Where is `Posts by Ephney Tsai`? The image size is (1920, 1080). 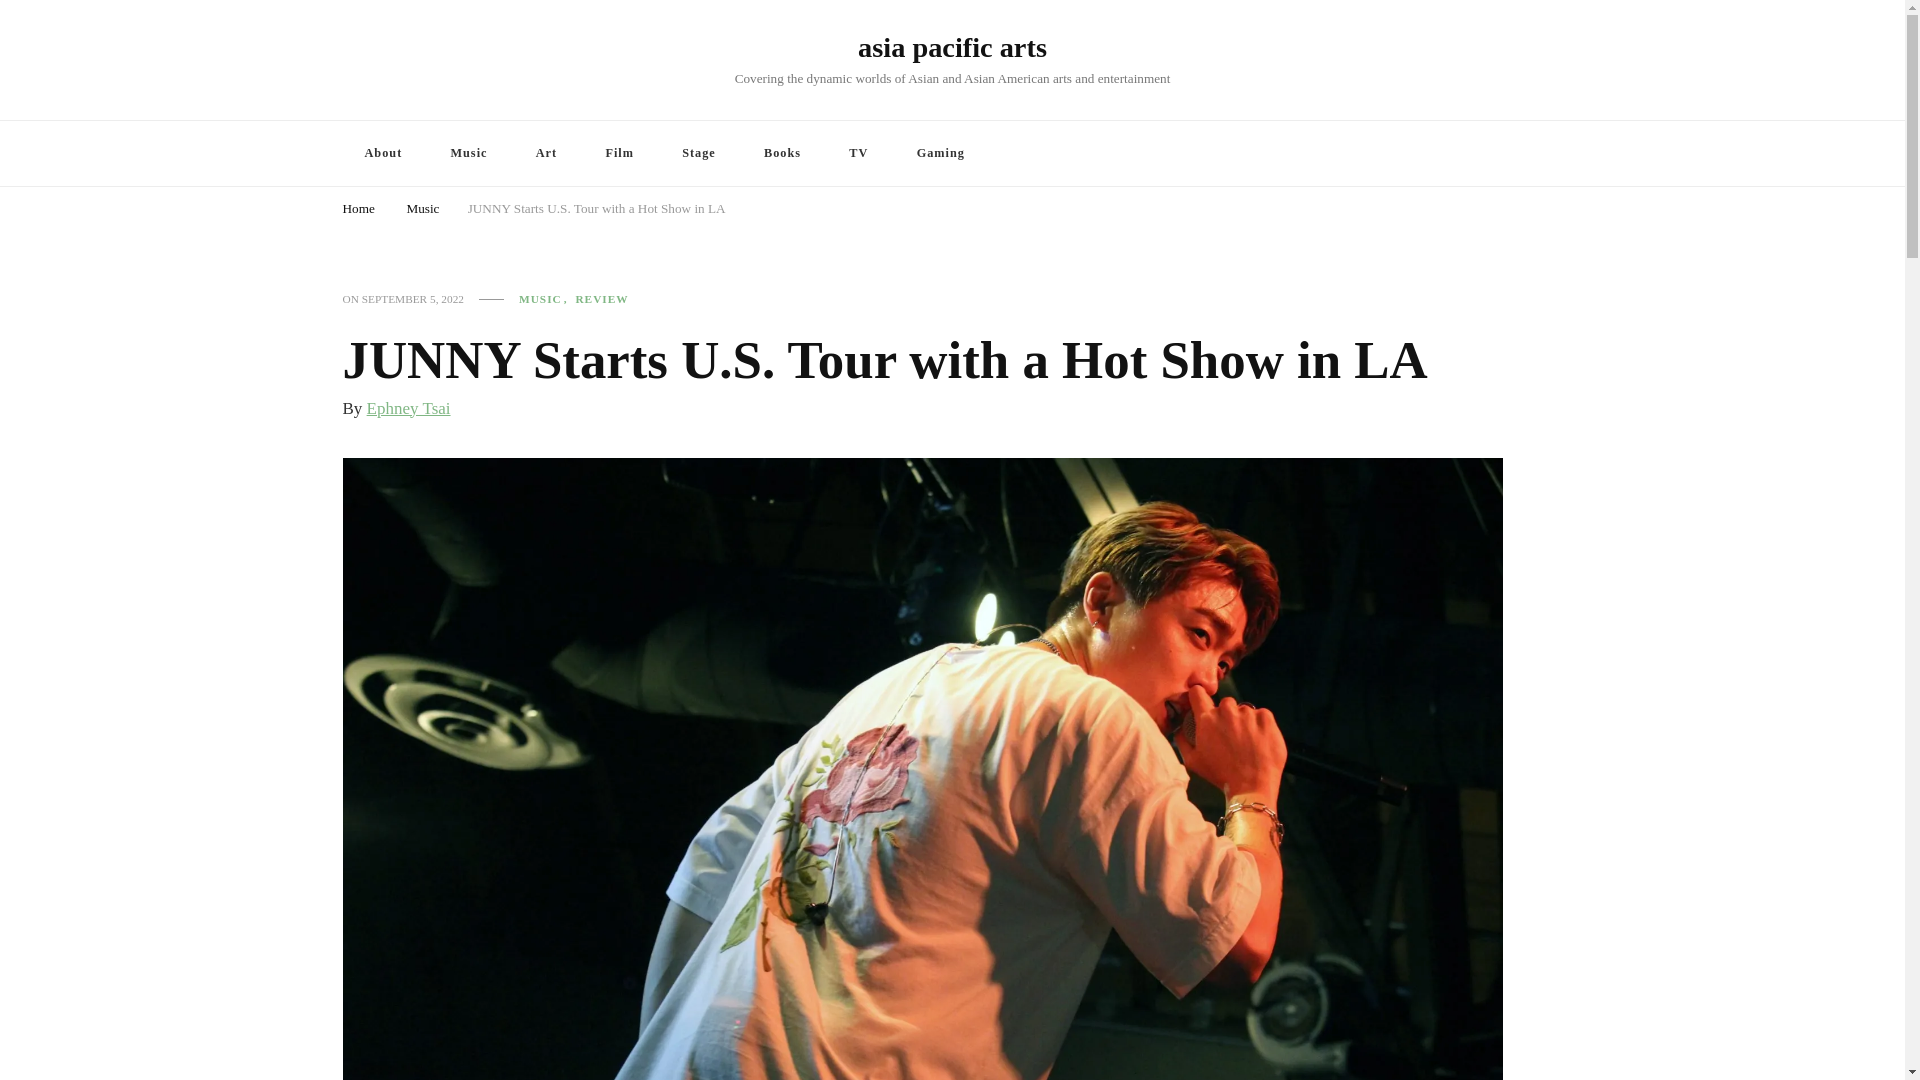
Posts by Ephney Tsai is located at coordinates (408, 408).